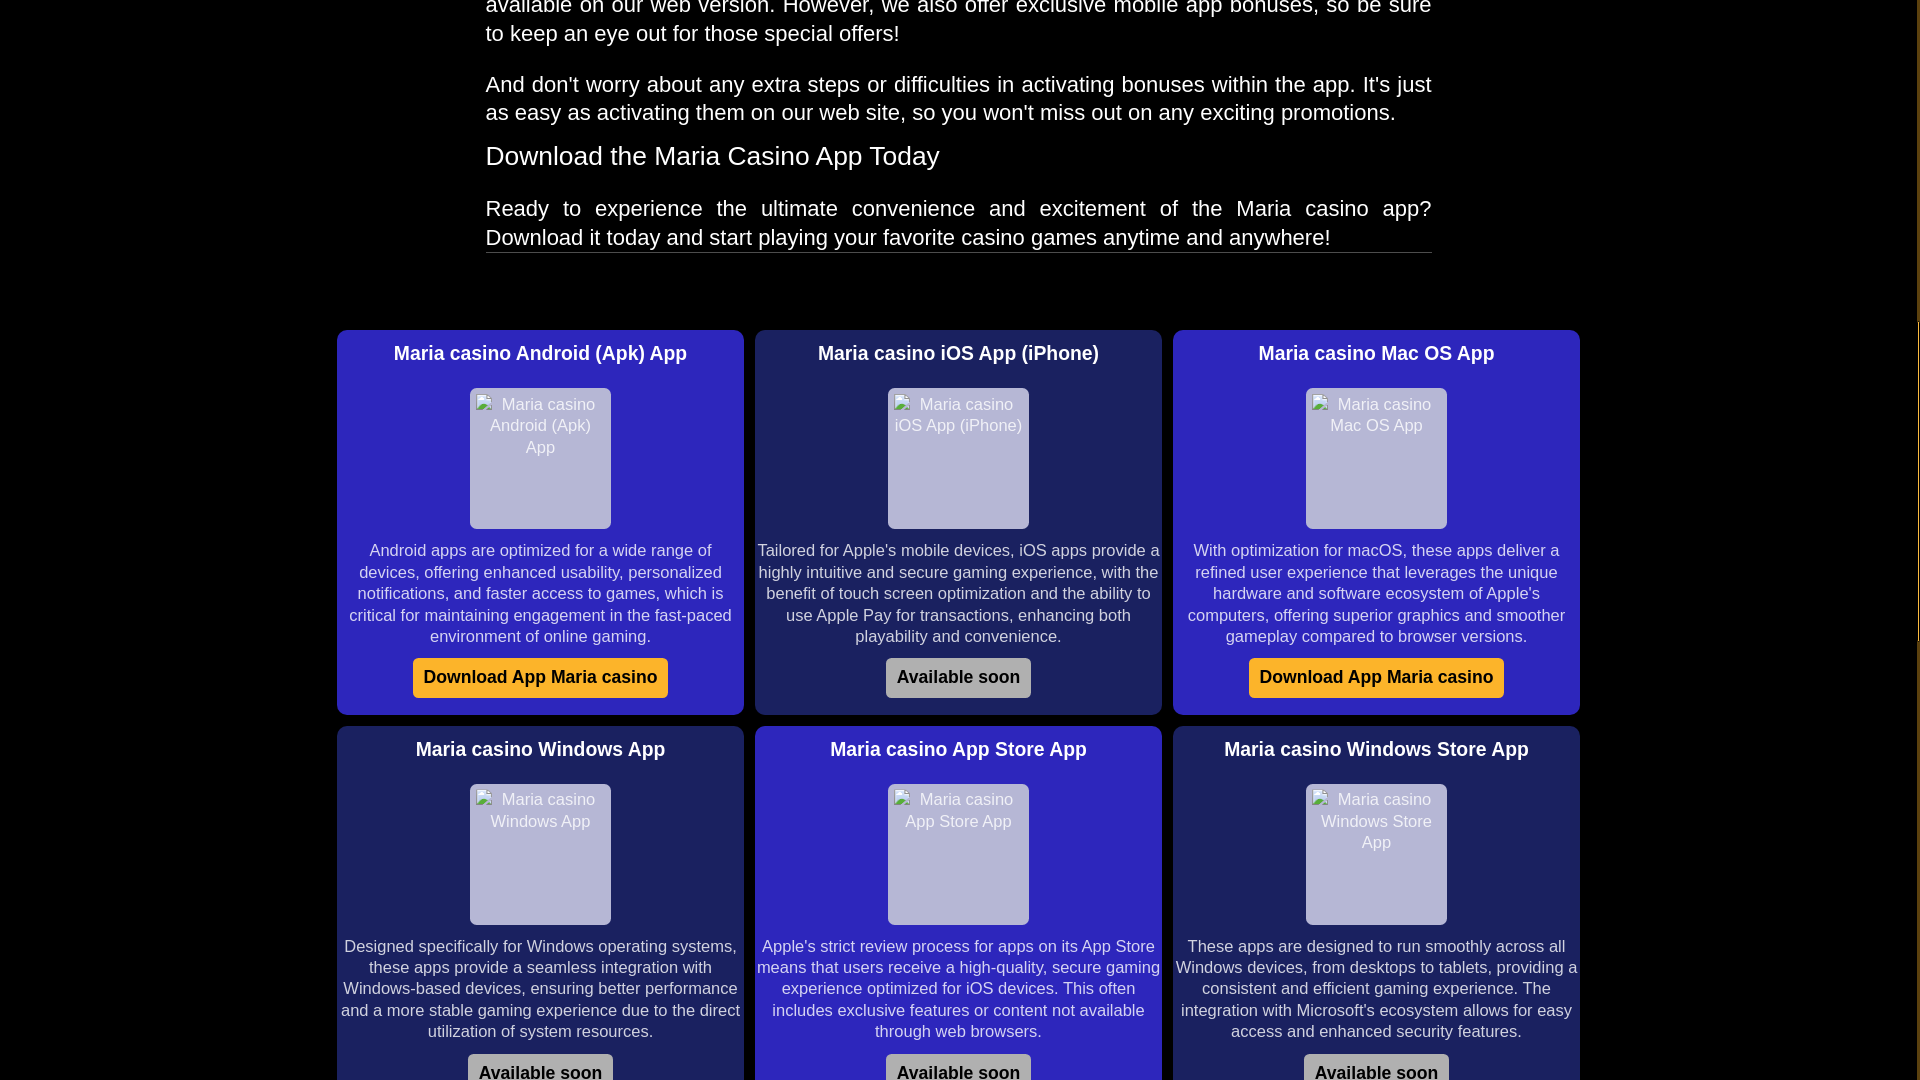 This screenshot has height=1080, width=1920. Describe the element at coordinates (1377, 677) in the screenshot. I see `Download App Maria casino` at that location.